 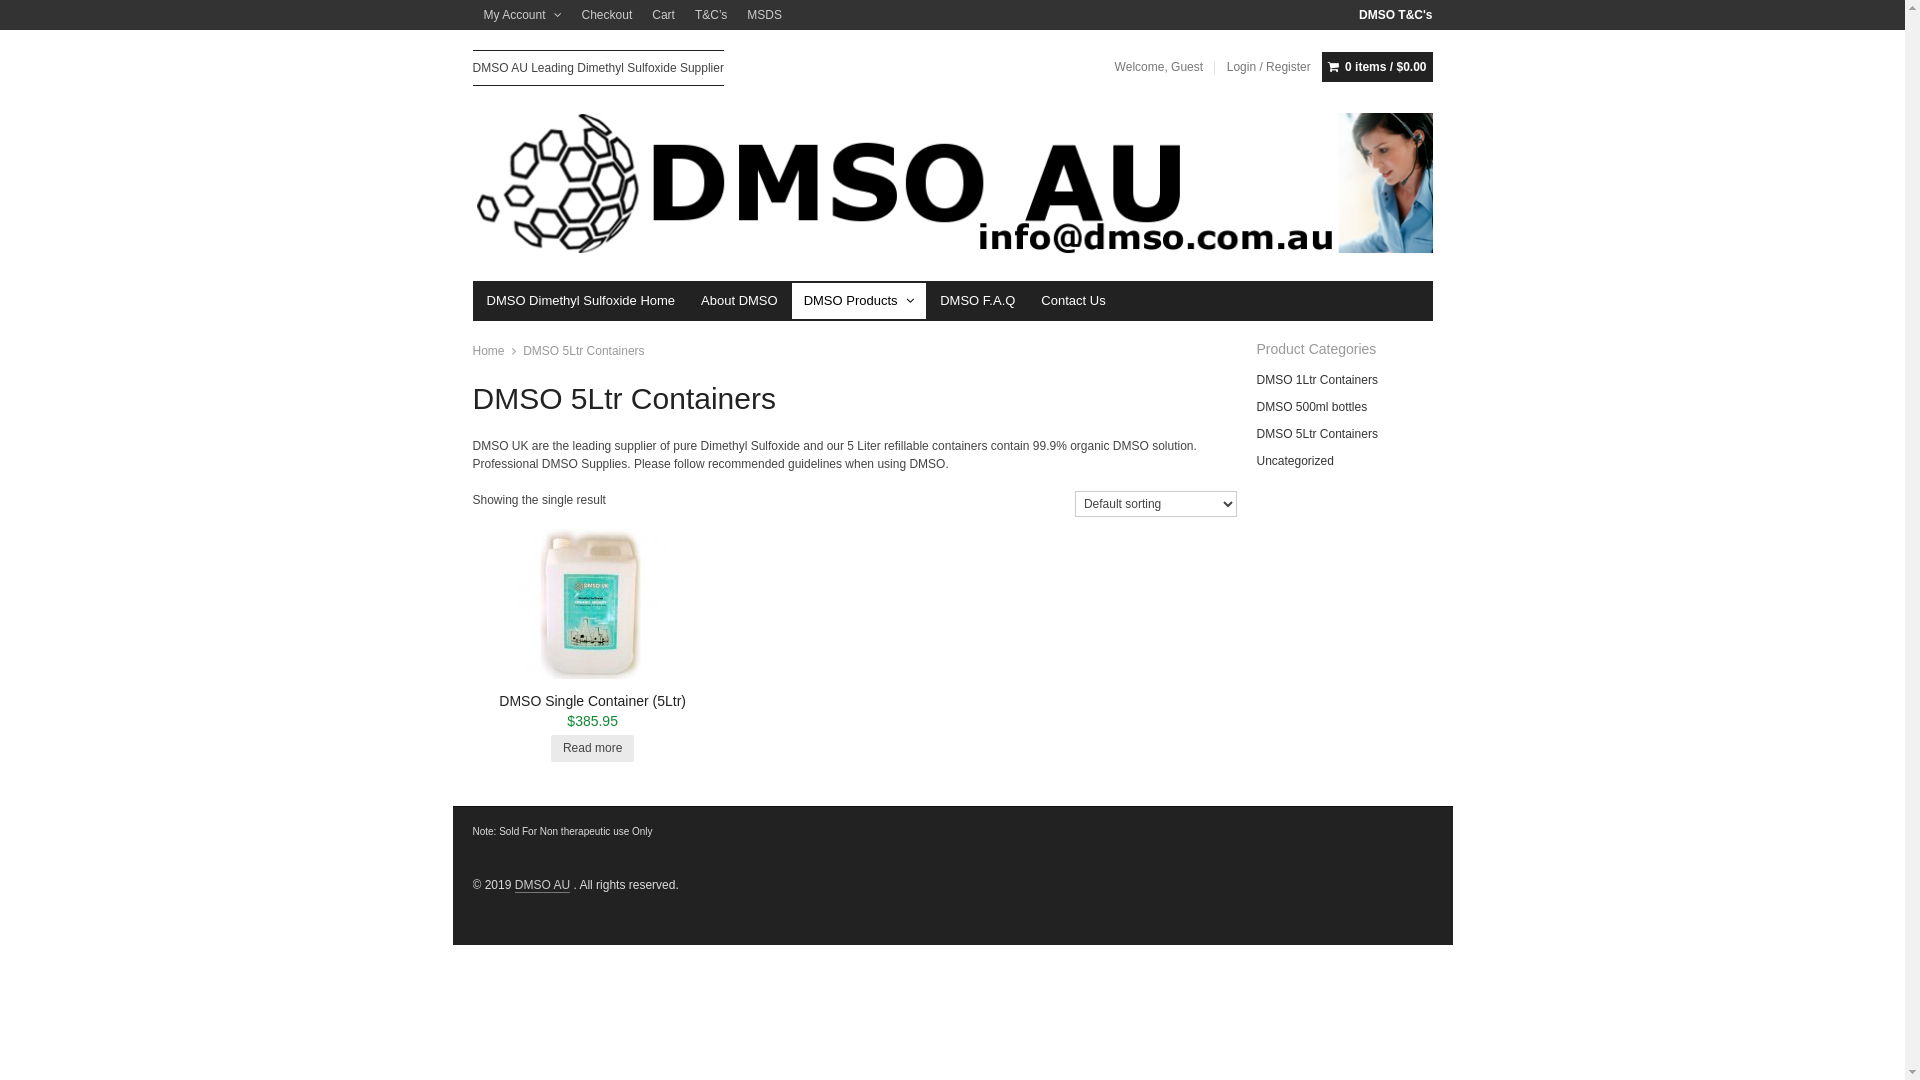 I want to click on DMSO Single Container (5Ltr)
$385.95, so click(x=592, y=642).